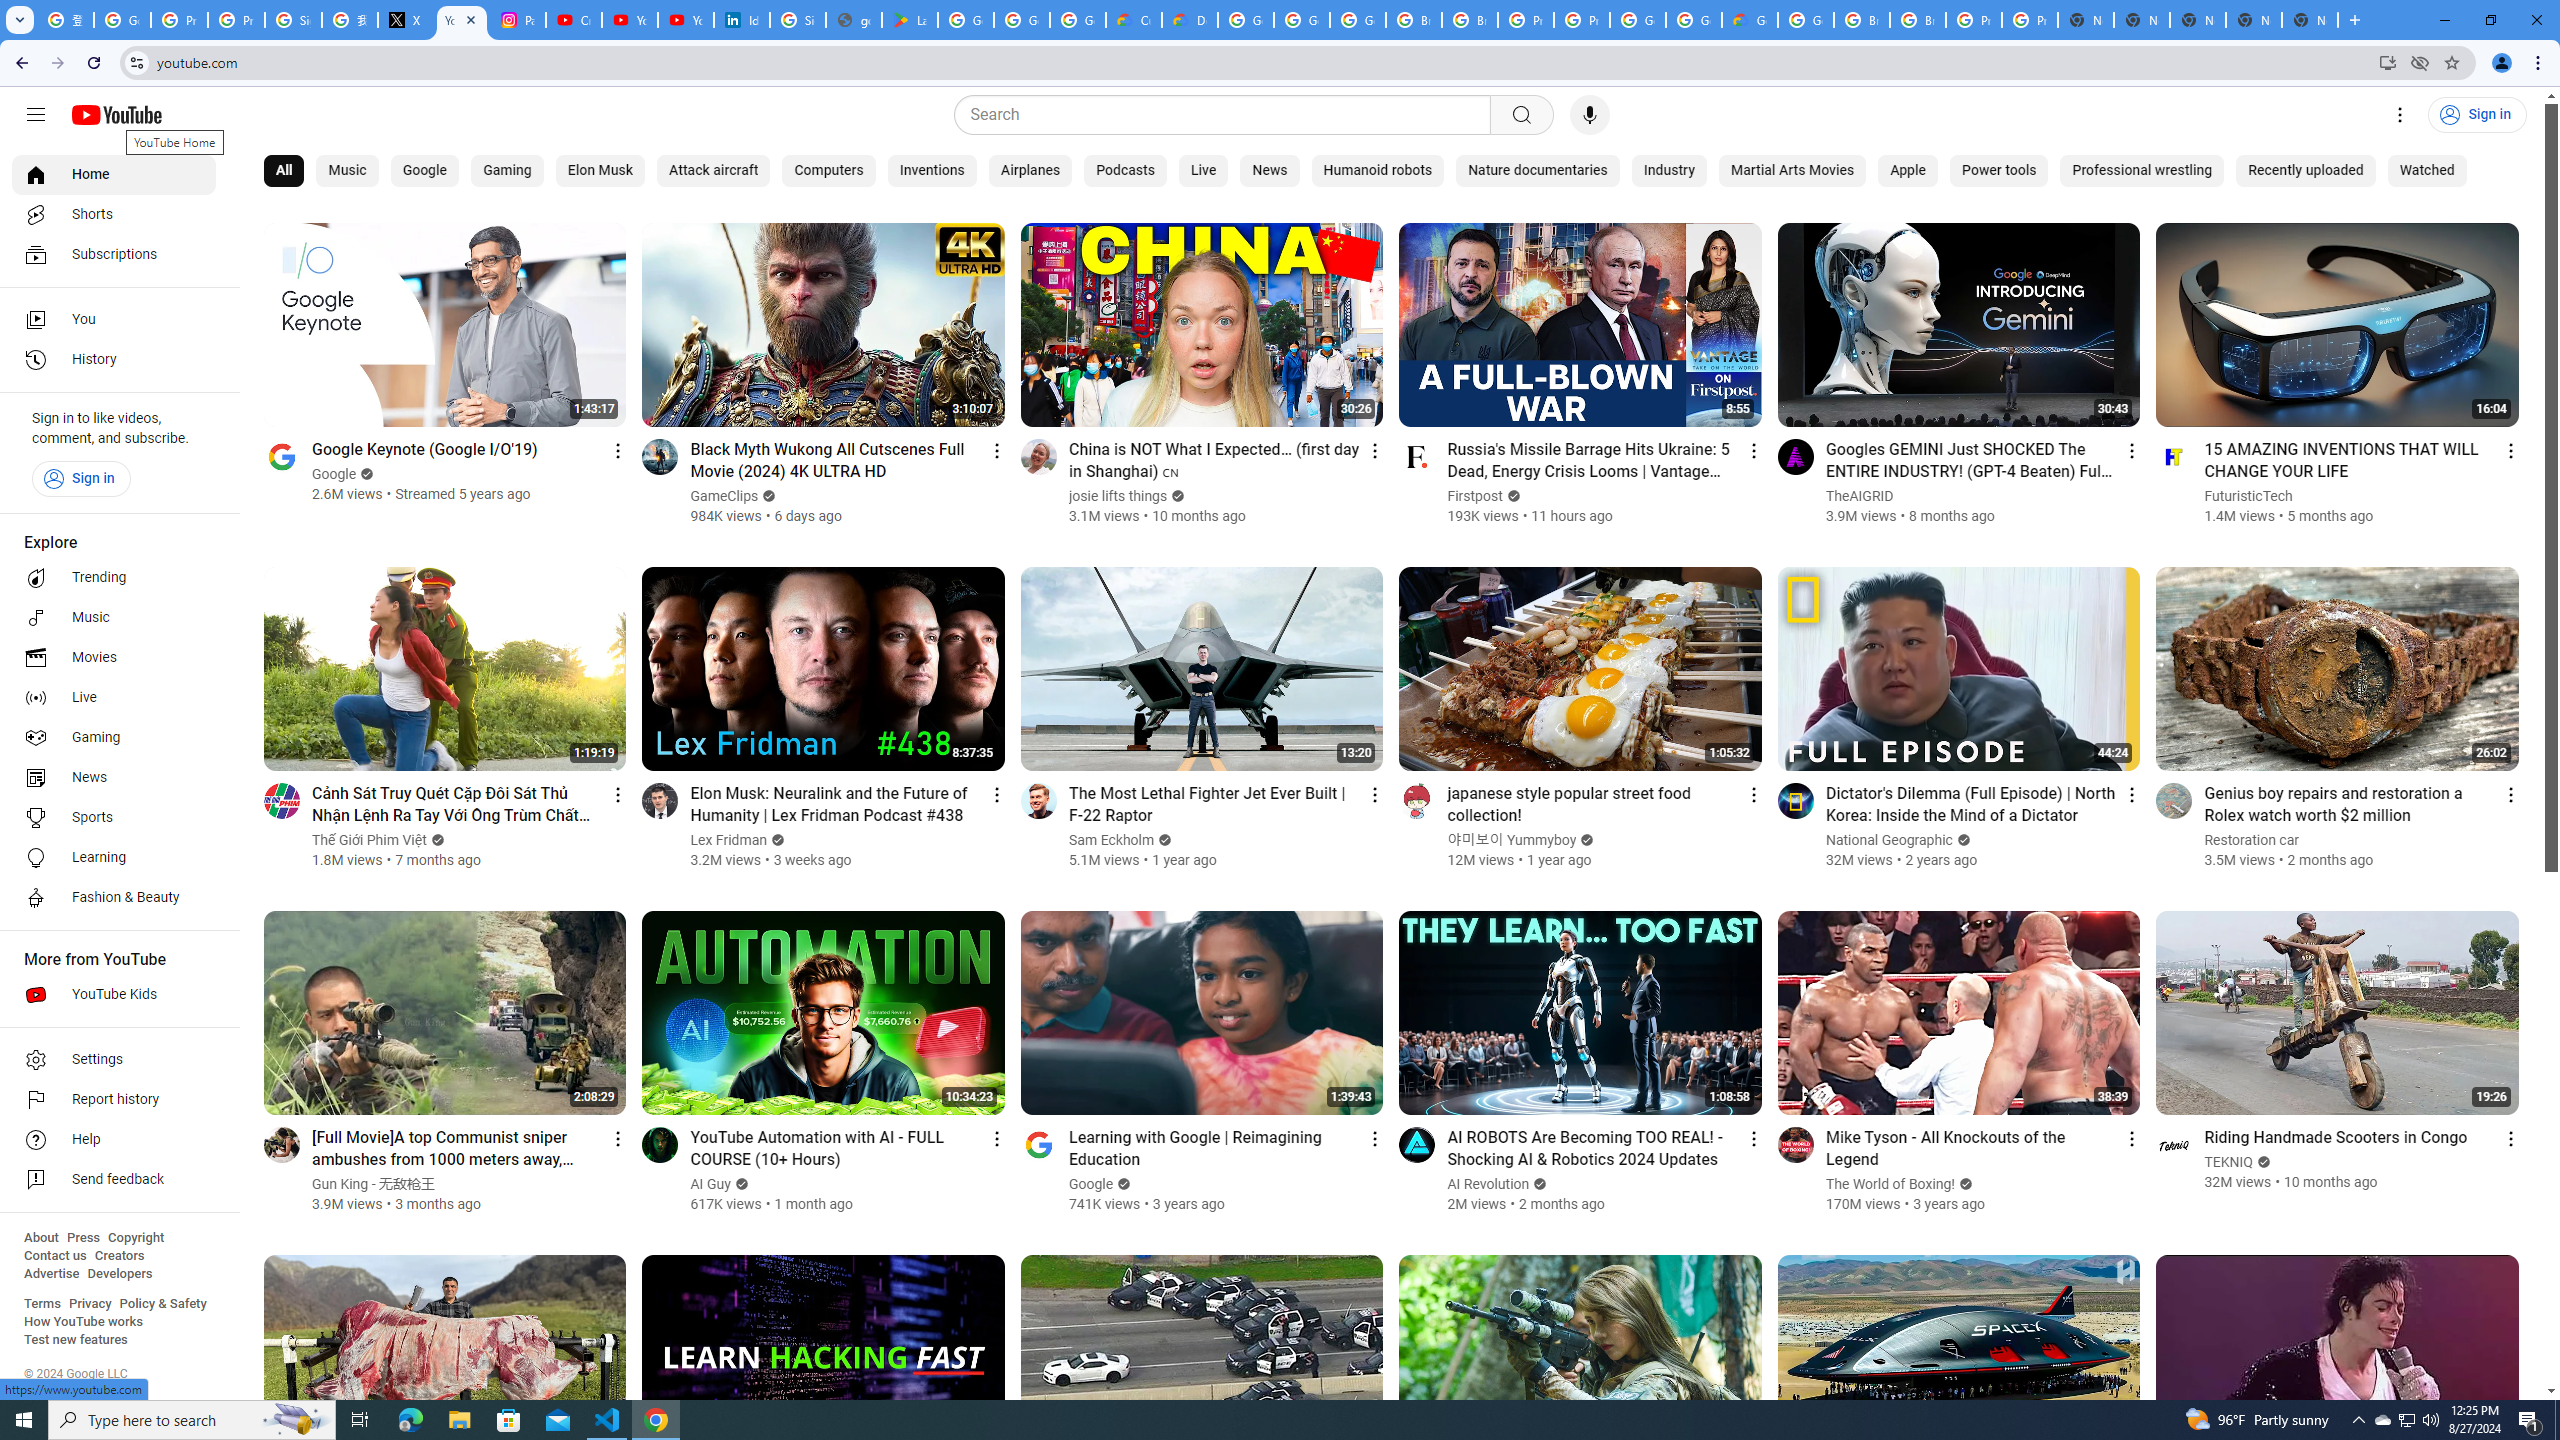 The height and width of the screenshot is (1440, 2560). Describe the element at coordinates (1637, 20) in the screenshot. I see `Google Cloud Platform` at that location.